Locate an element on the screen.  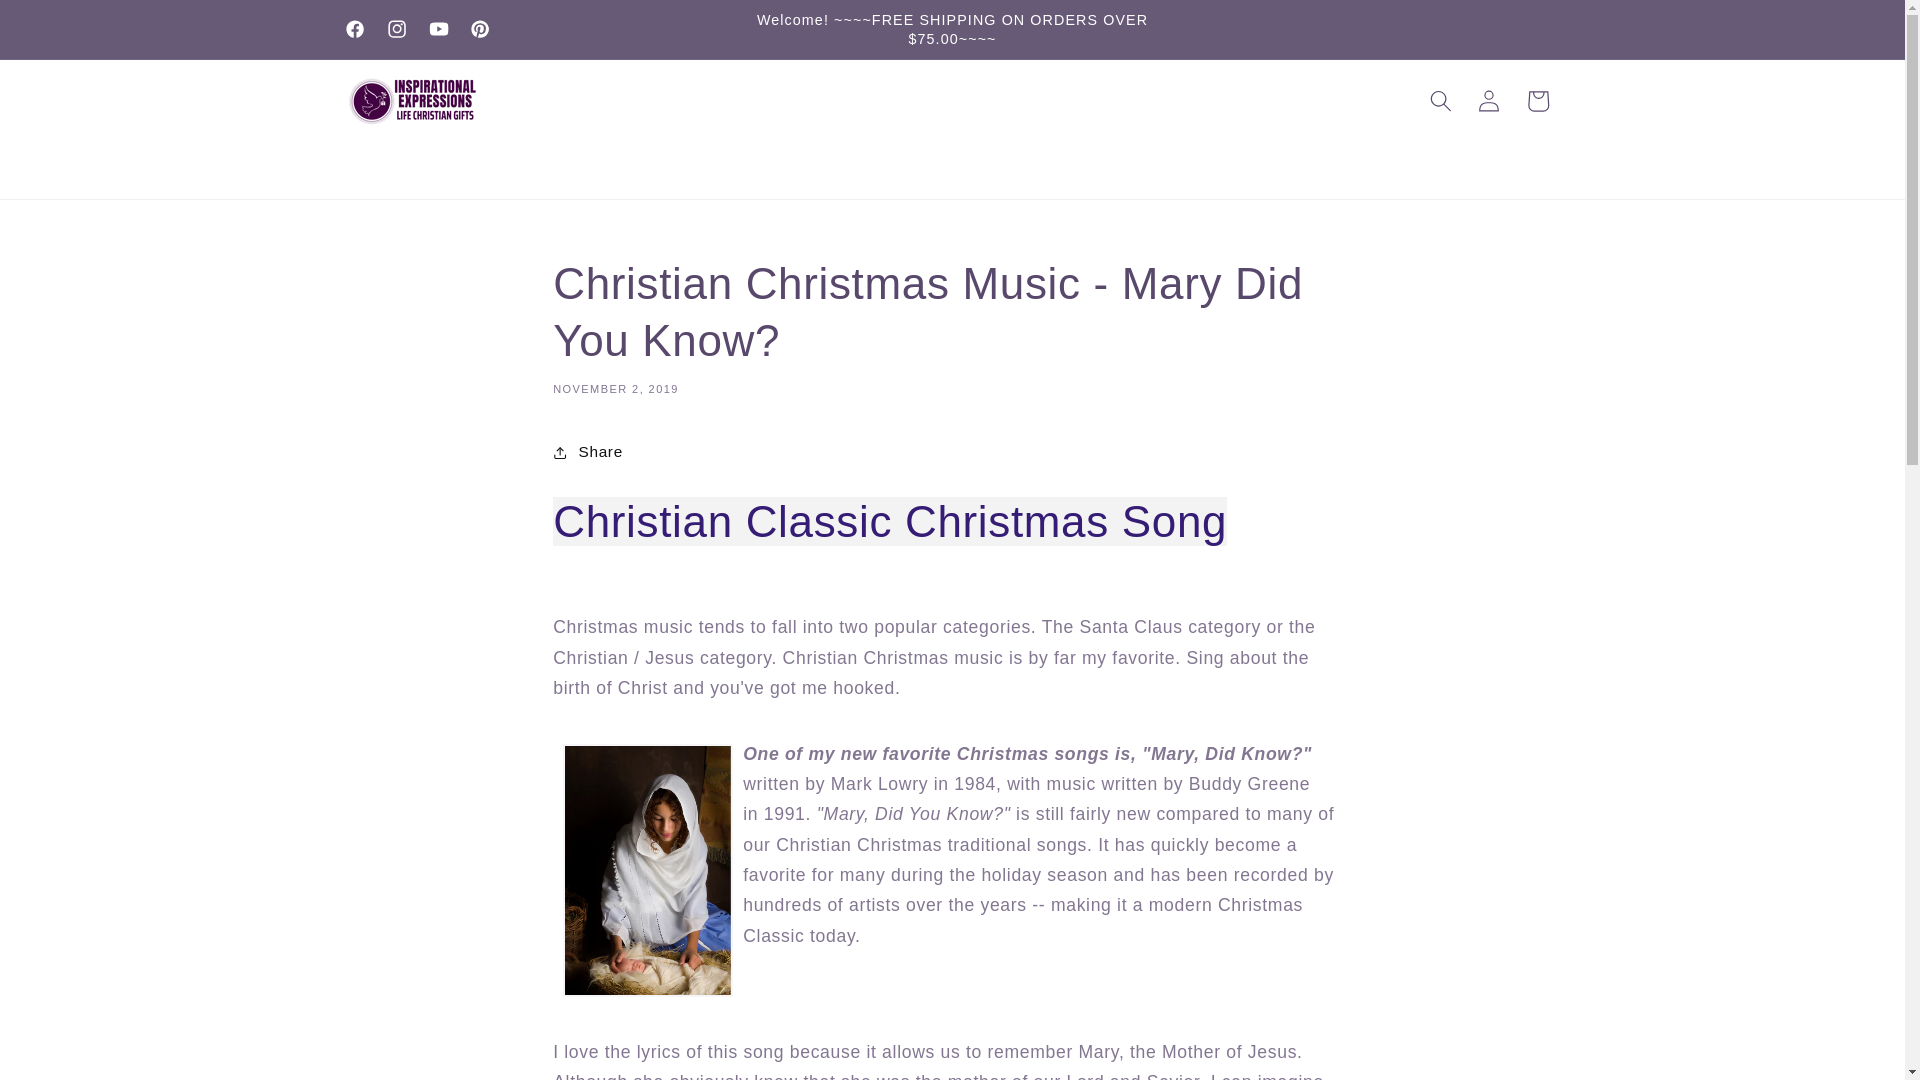
YouTube is located at coordinates (439, 29).